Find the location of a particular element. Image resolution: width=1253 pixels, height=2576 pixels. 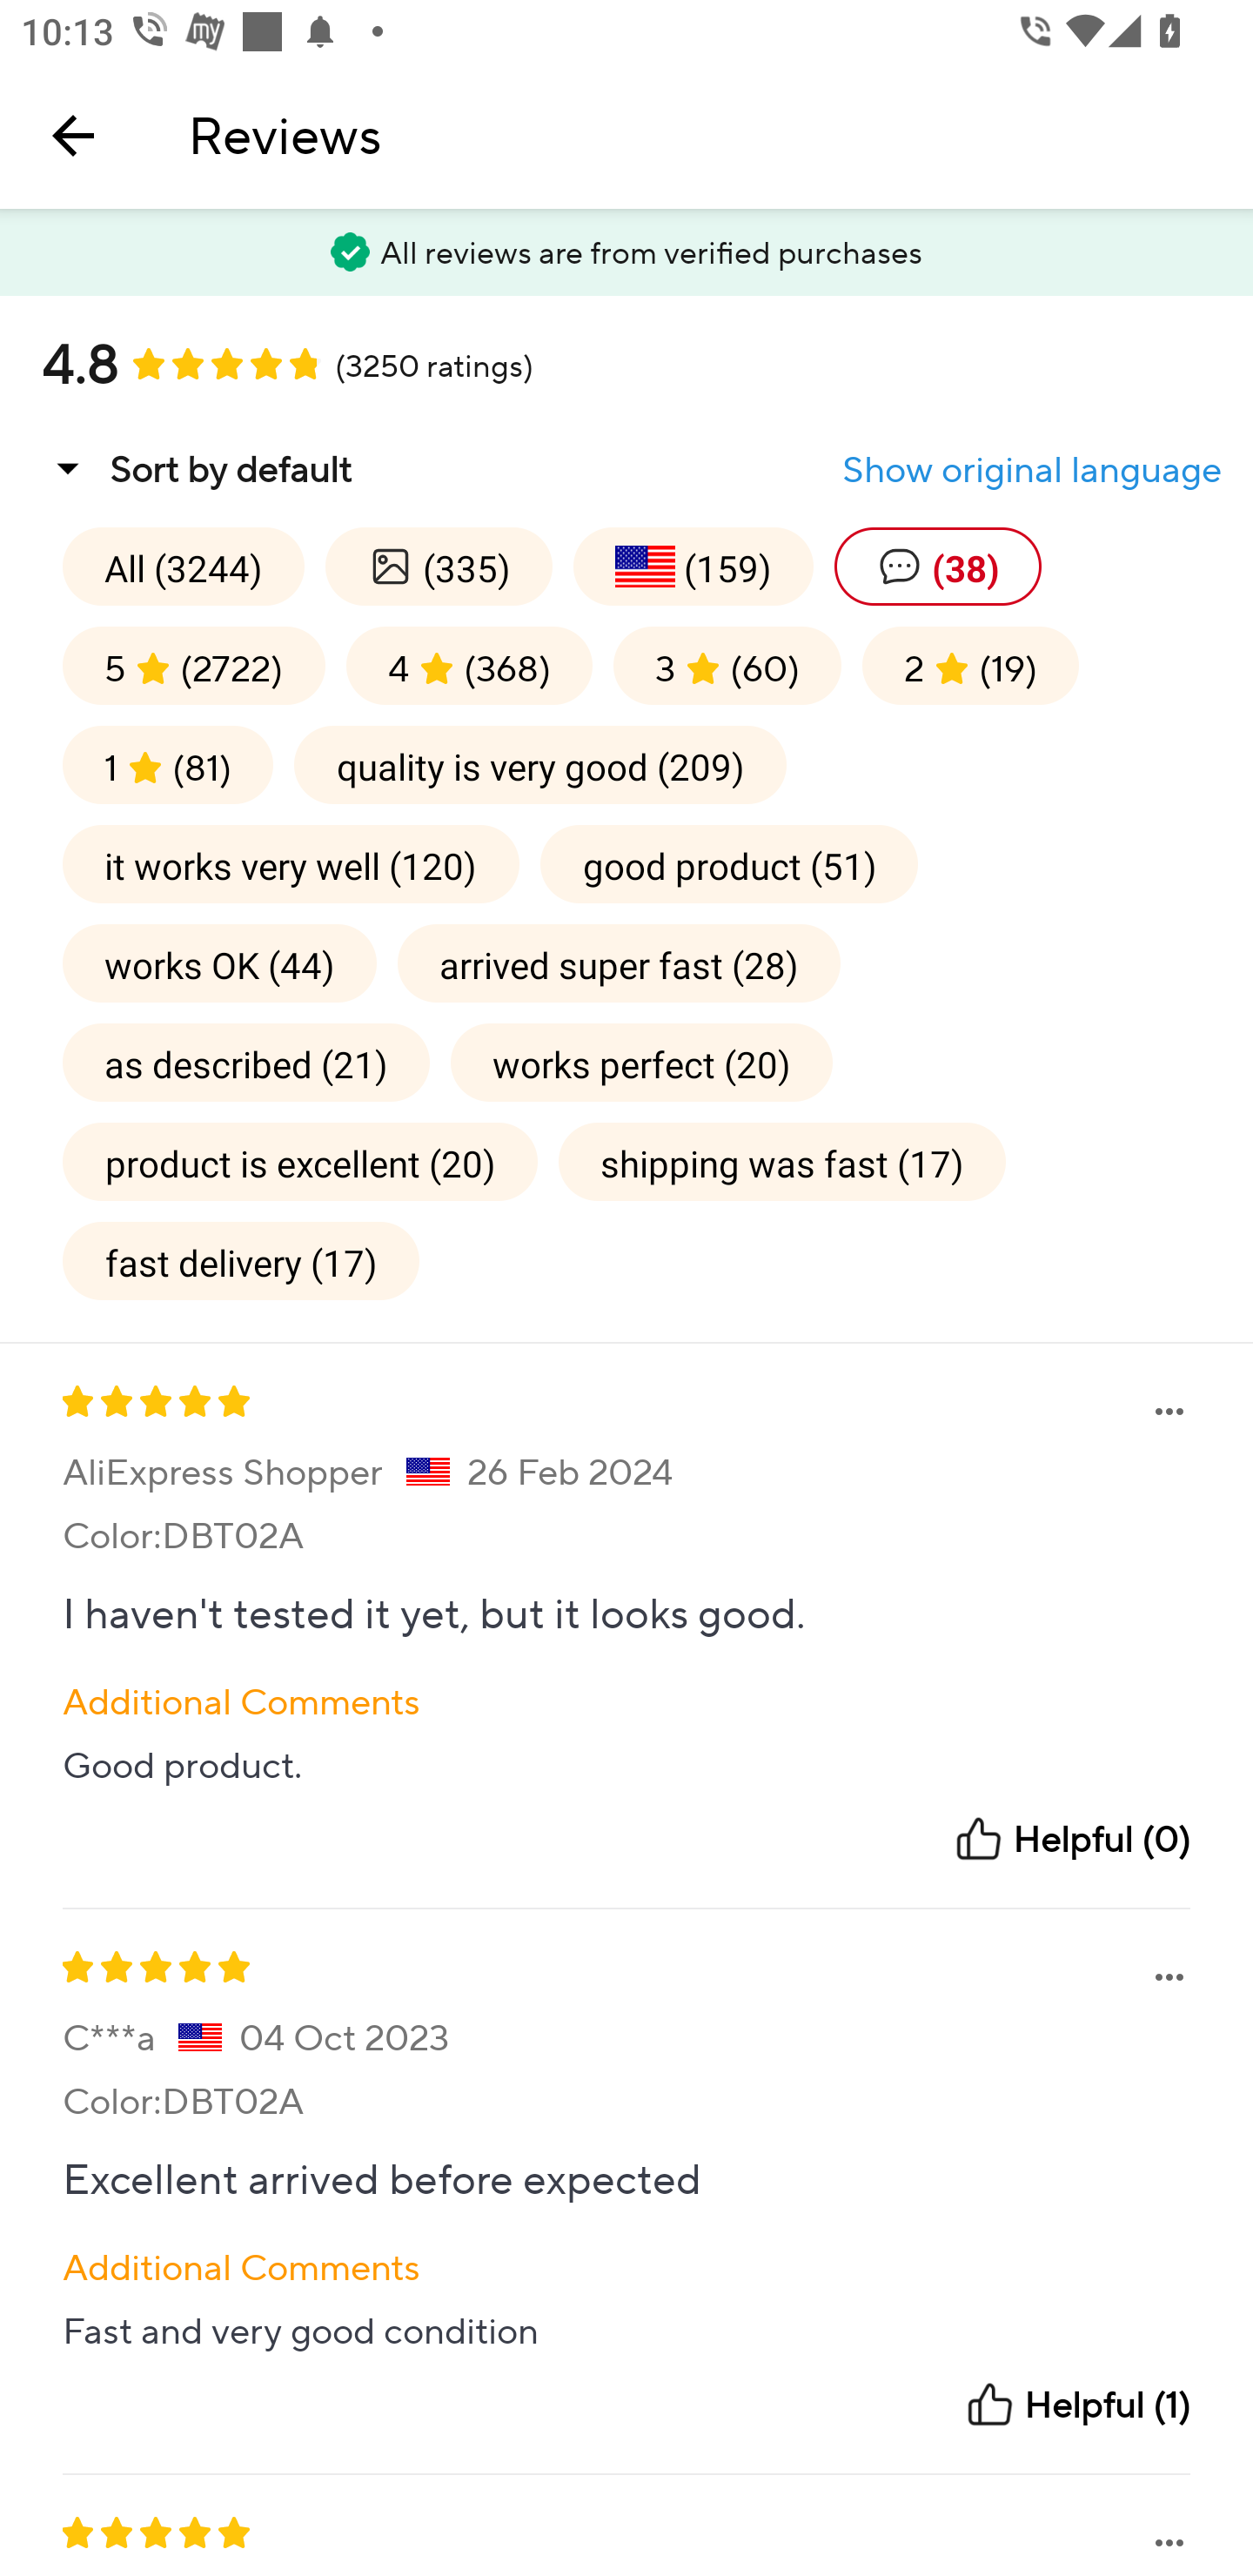

it works very well (120) is located at coordinates (291, 863).